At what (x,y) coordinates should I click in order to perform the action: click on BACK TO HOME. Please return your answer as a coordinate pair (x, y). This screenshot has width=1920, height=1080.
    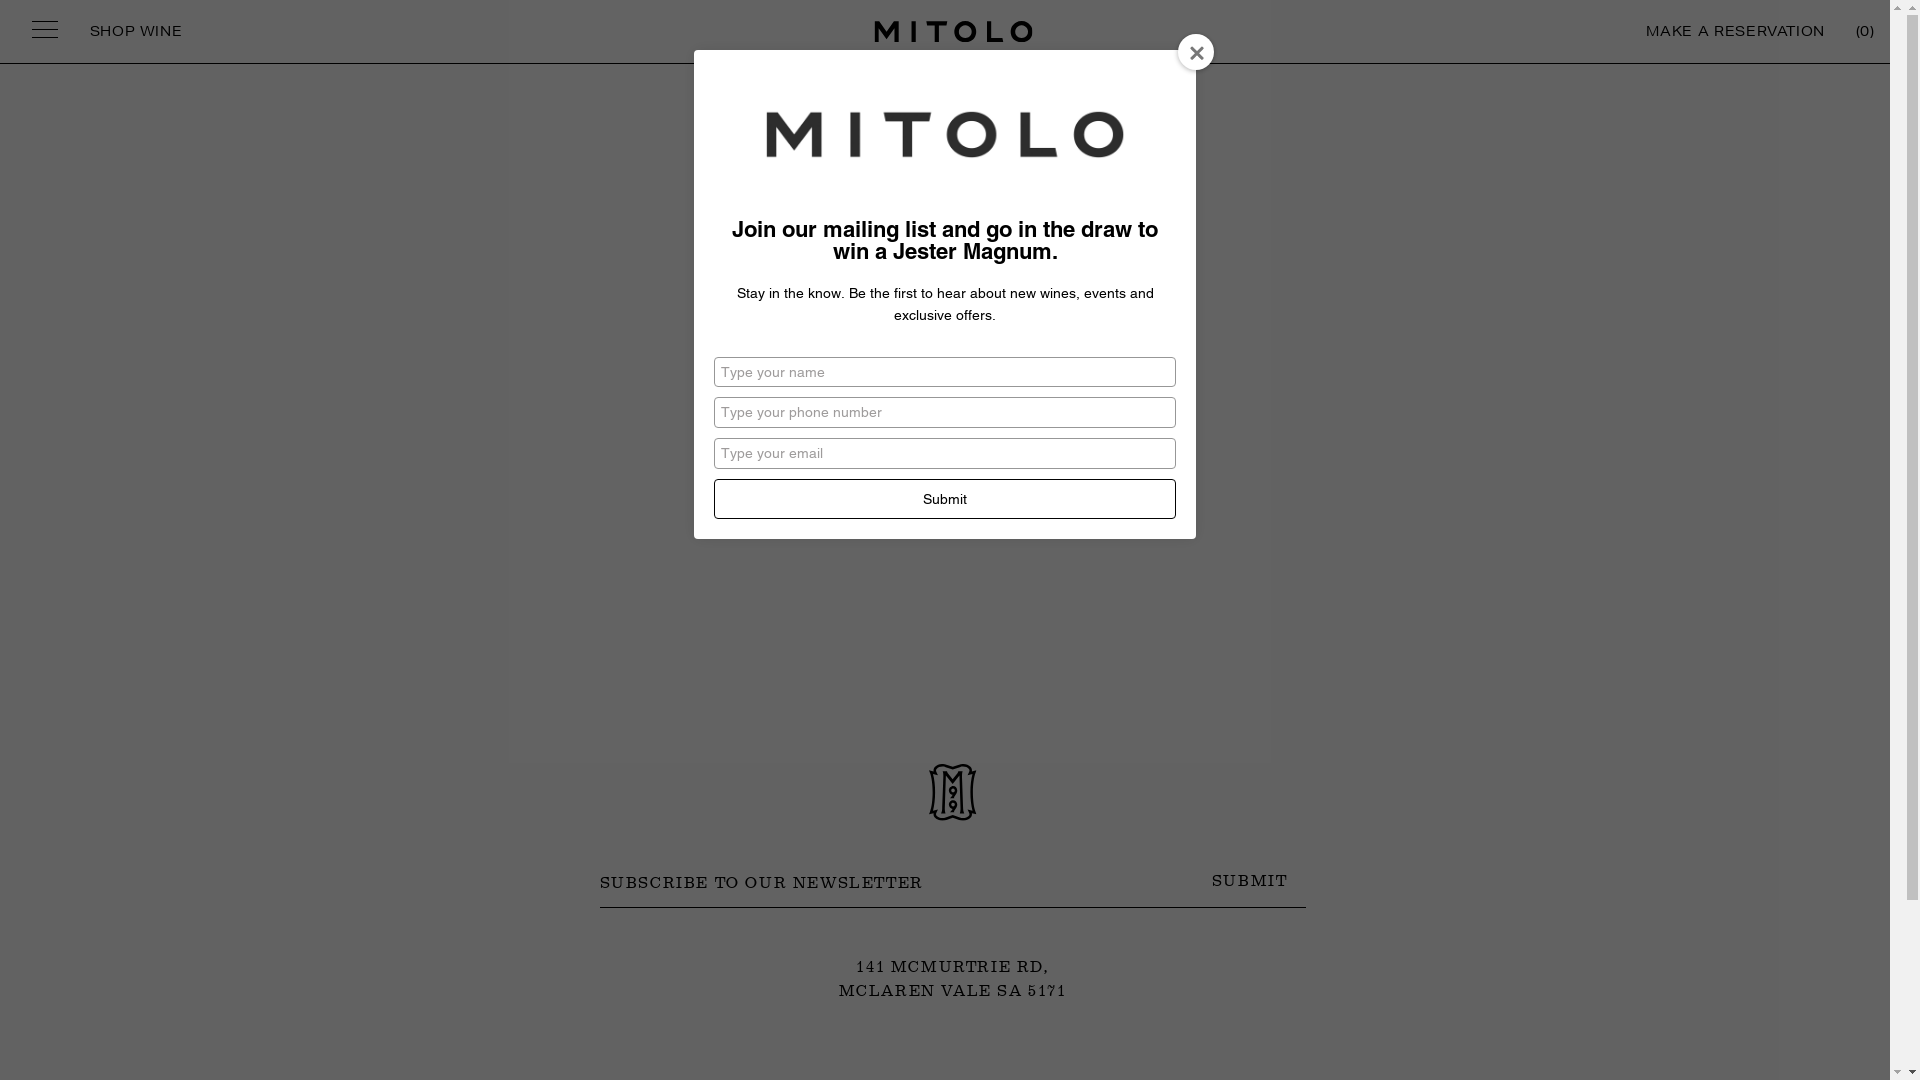
    Looking at the image, I should click on (952, 326).